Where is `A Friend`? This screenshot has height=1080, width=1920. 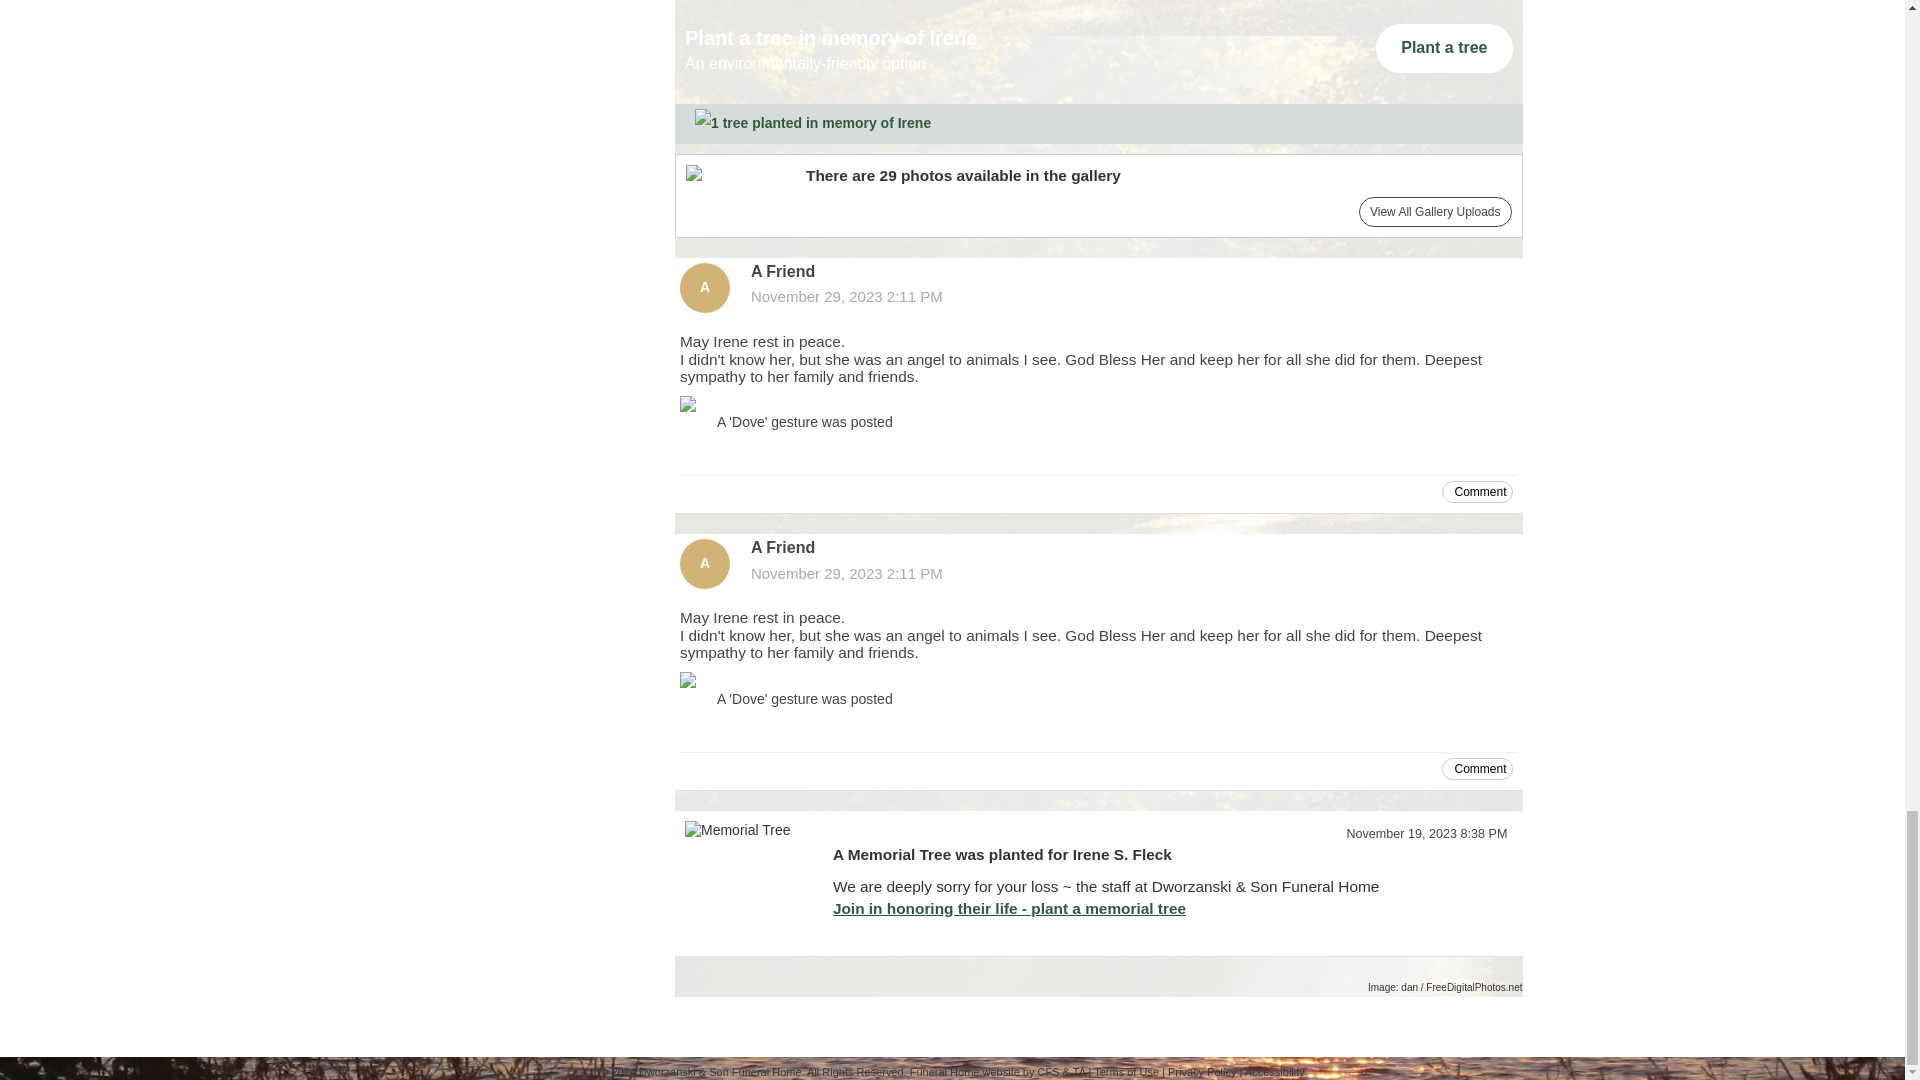 A Friend is located at coordinates (704, 563).